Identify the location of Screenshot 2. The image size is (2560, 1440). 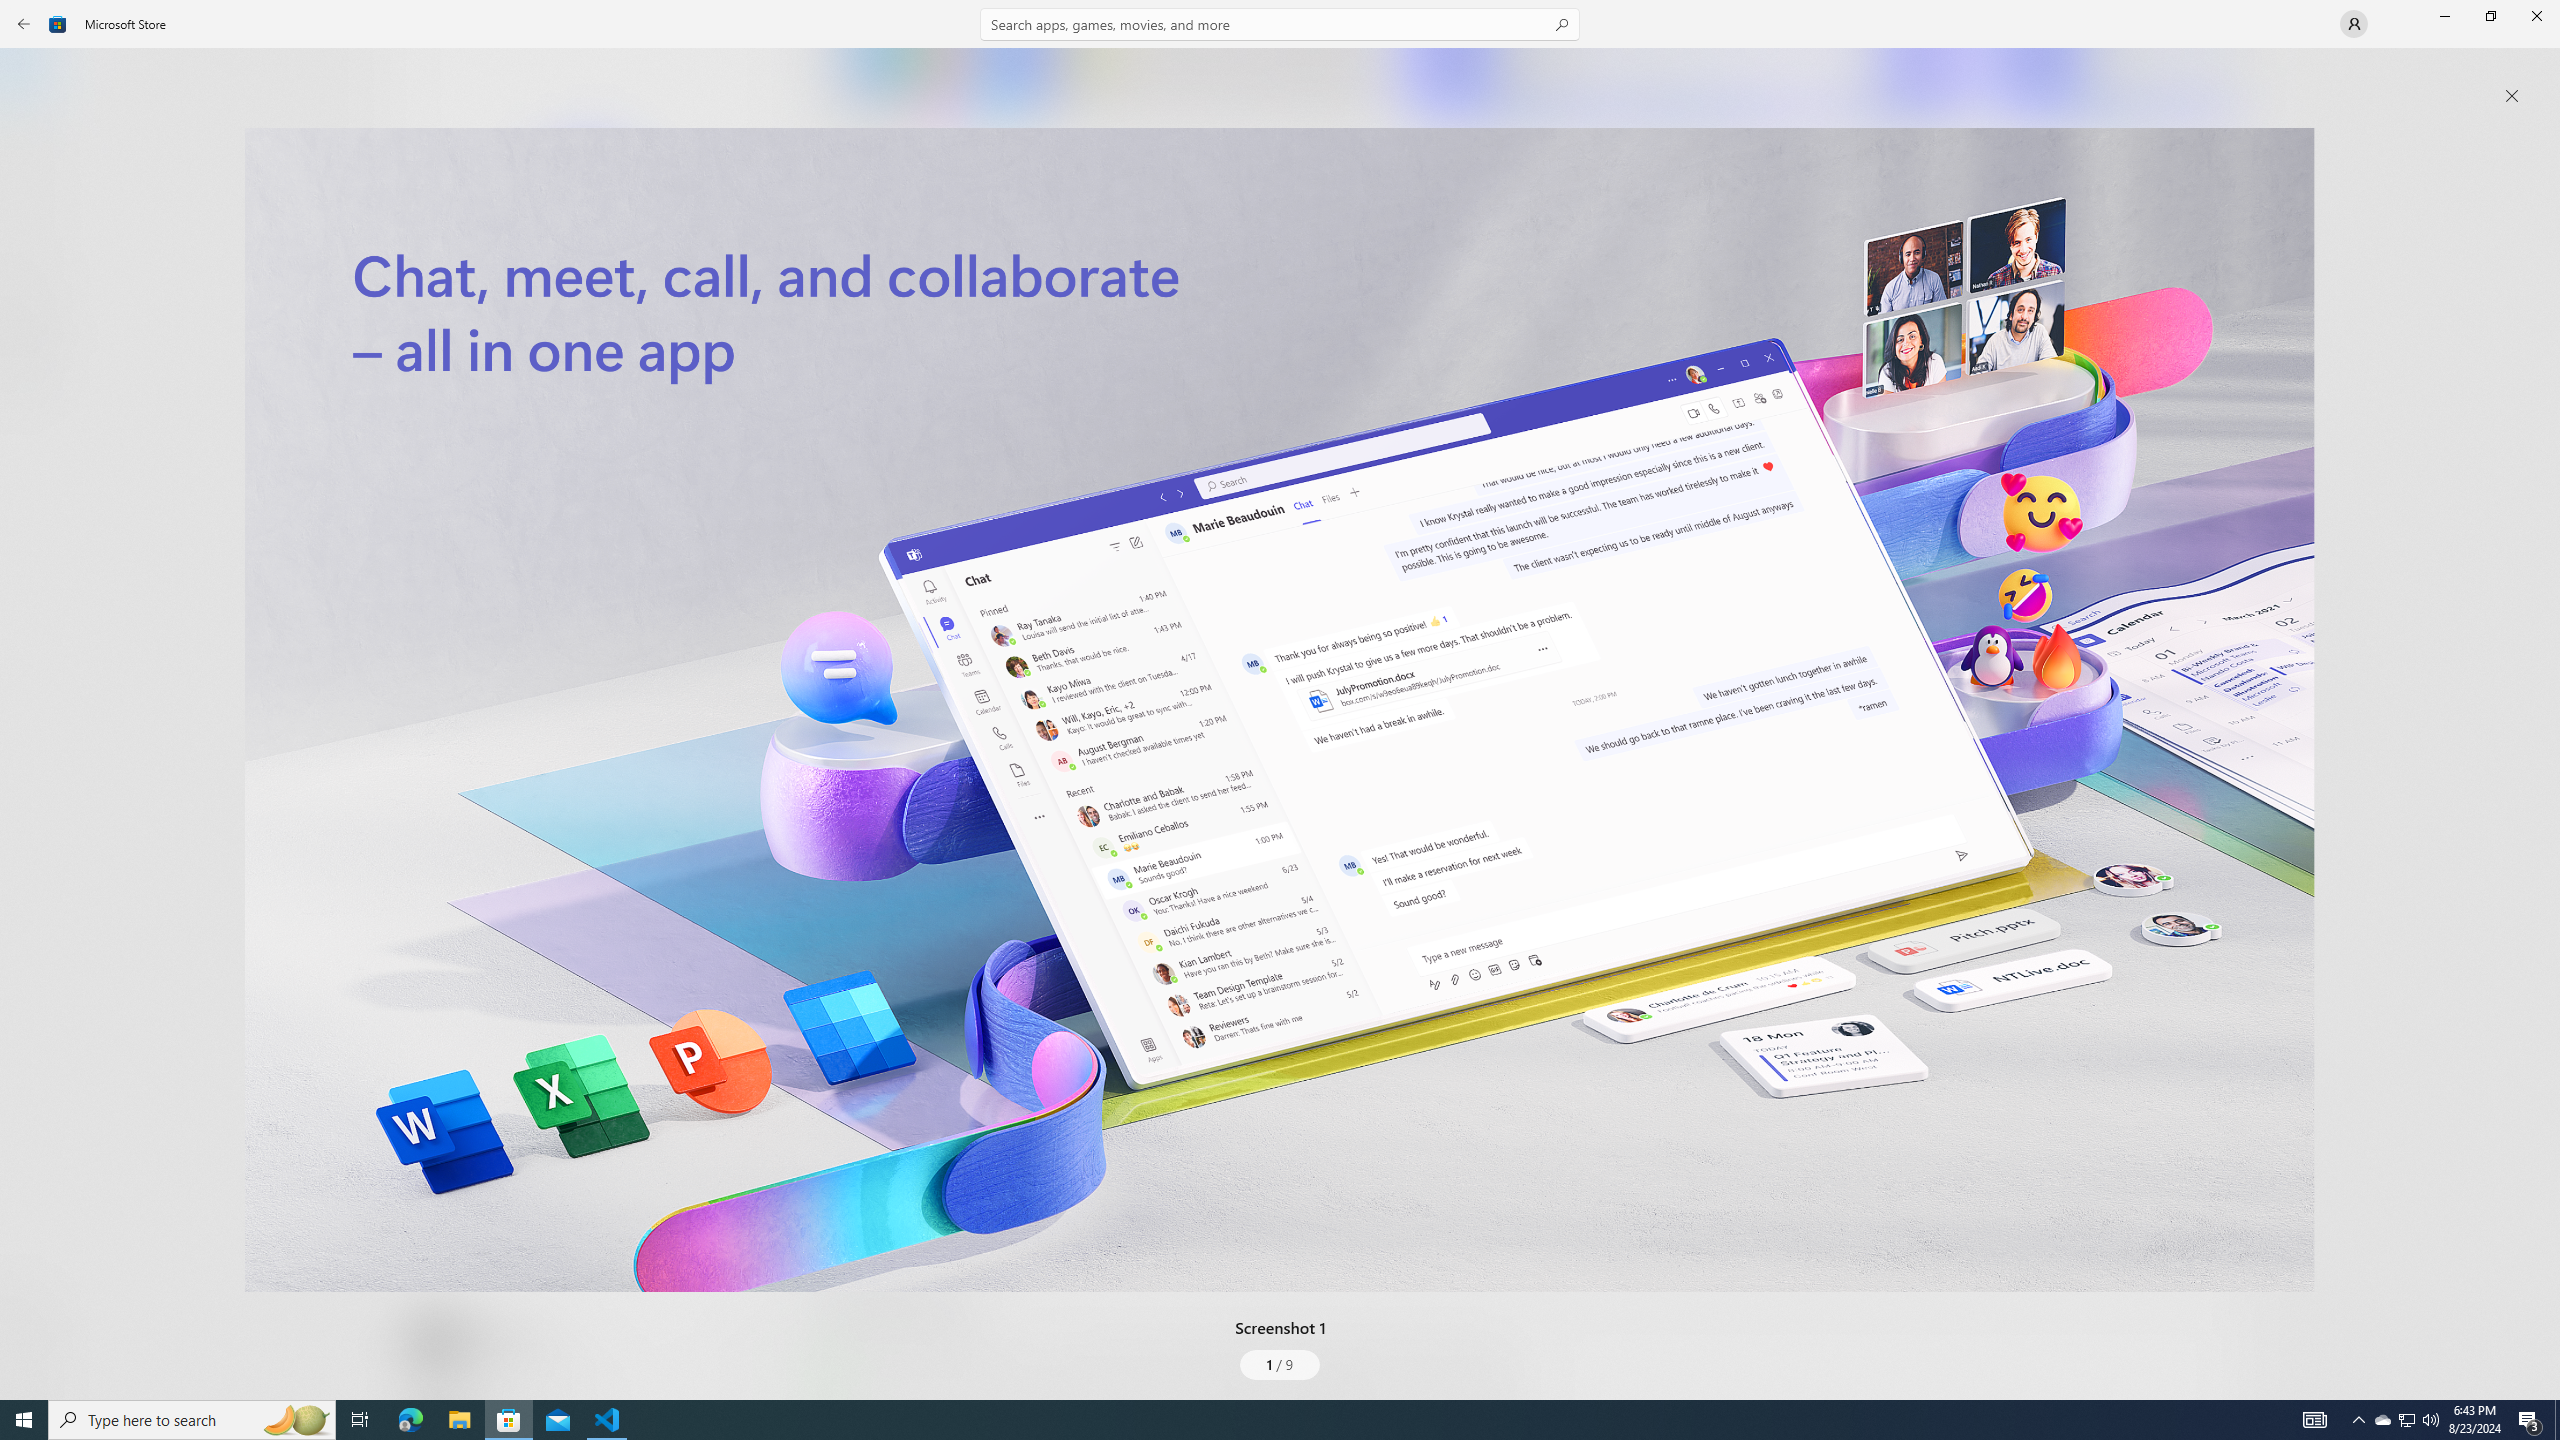
(1686, 82).